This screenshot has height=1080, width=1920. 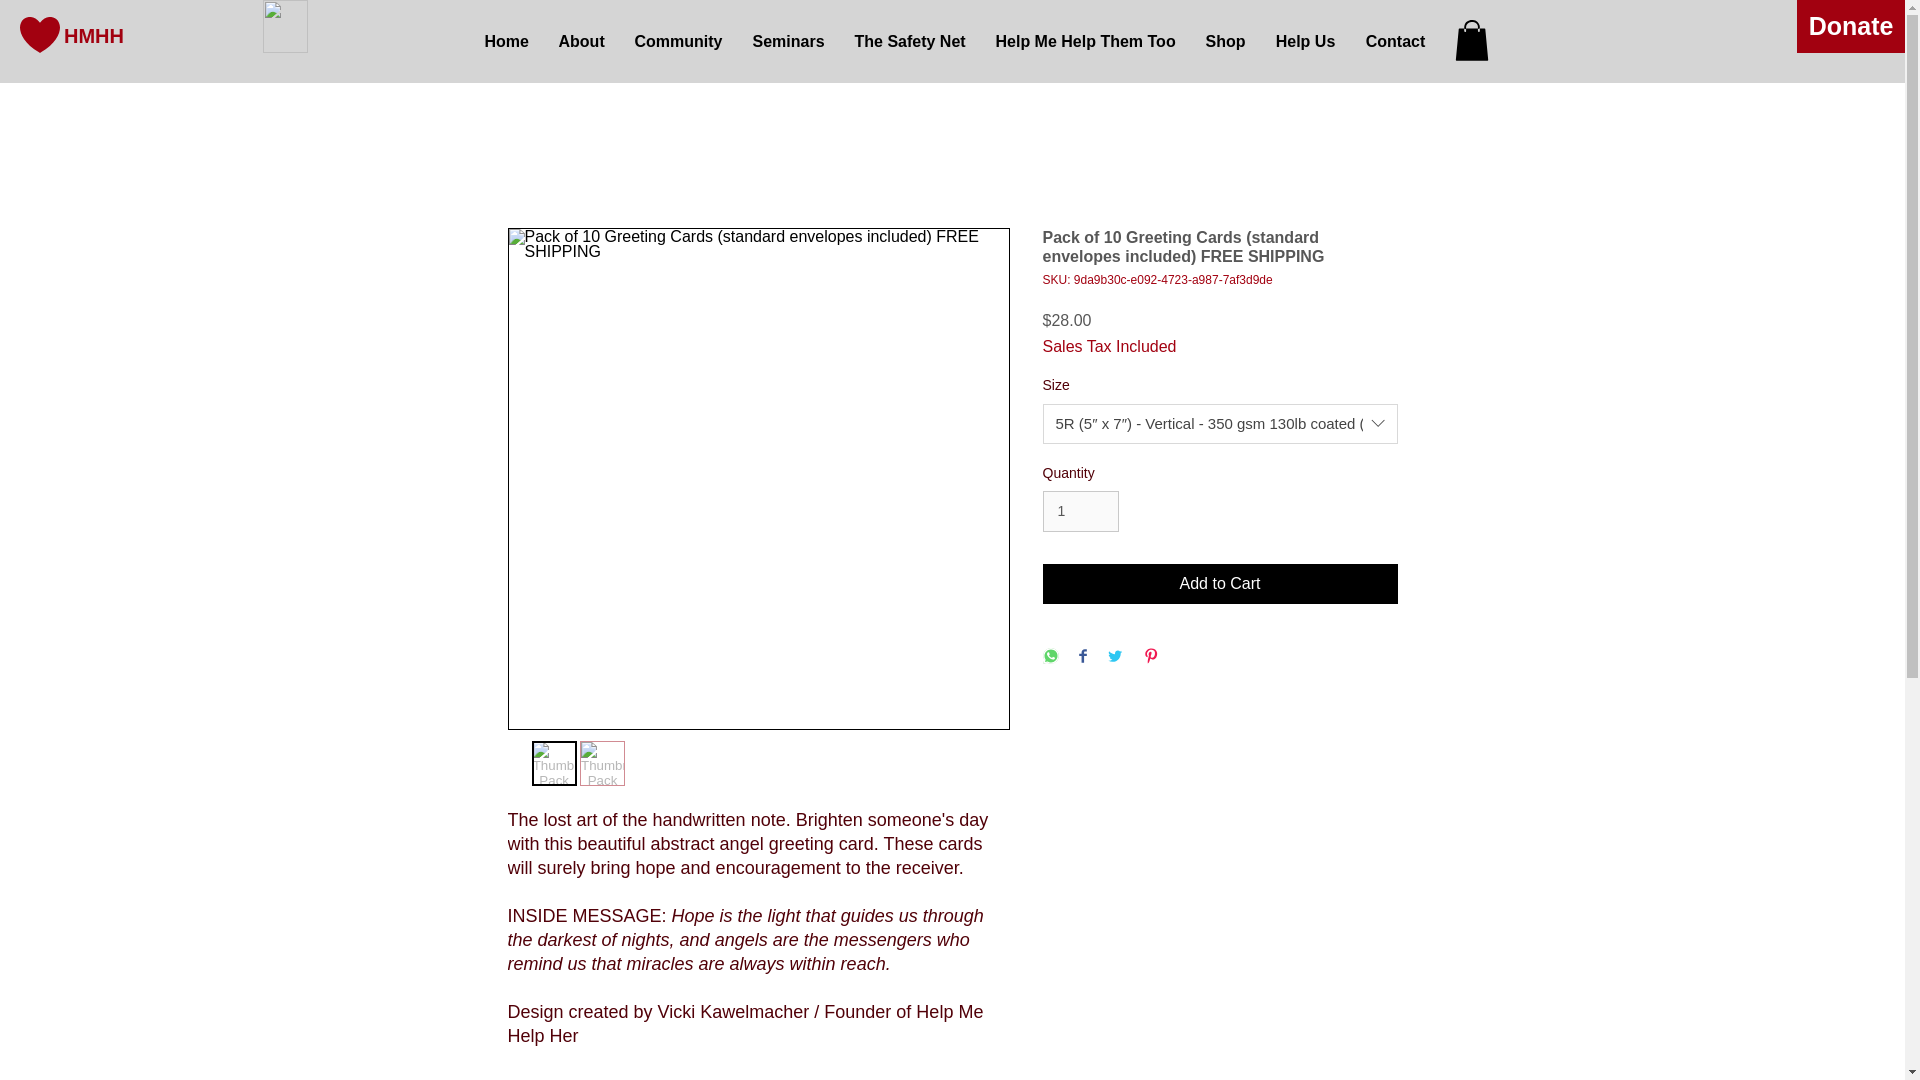 What do you see at coordinates (1394, 42) in the screenshot?
I see `Contact` at bounding box center [1394, 42].